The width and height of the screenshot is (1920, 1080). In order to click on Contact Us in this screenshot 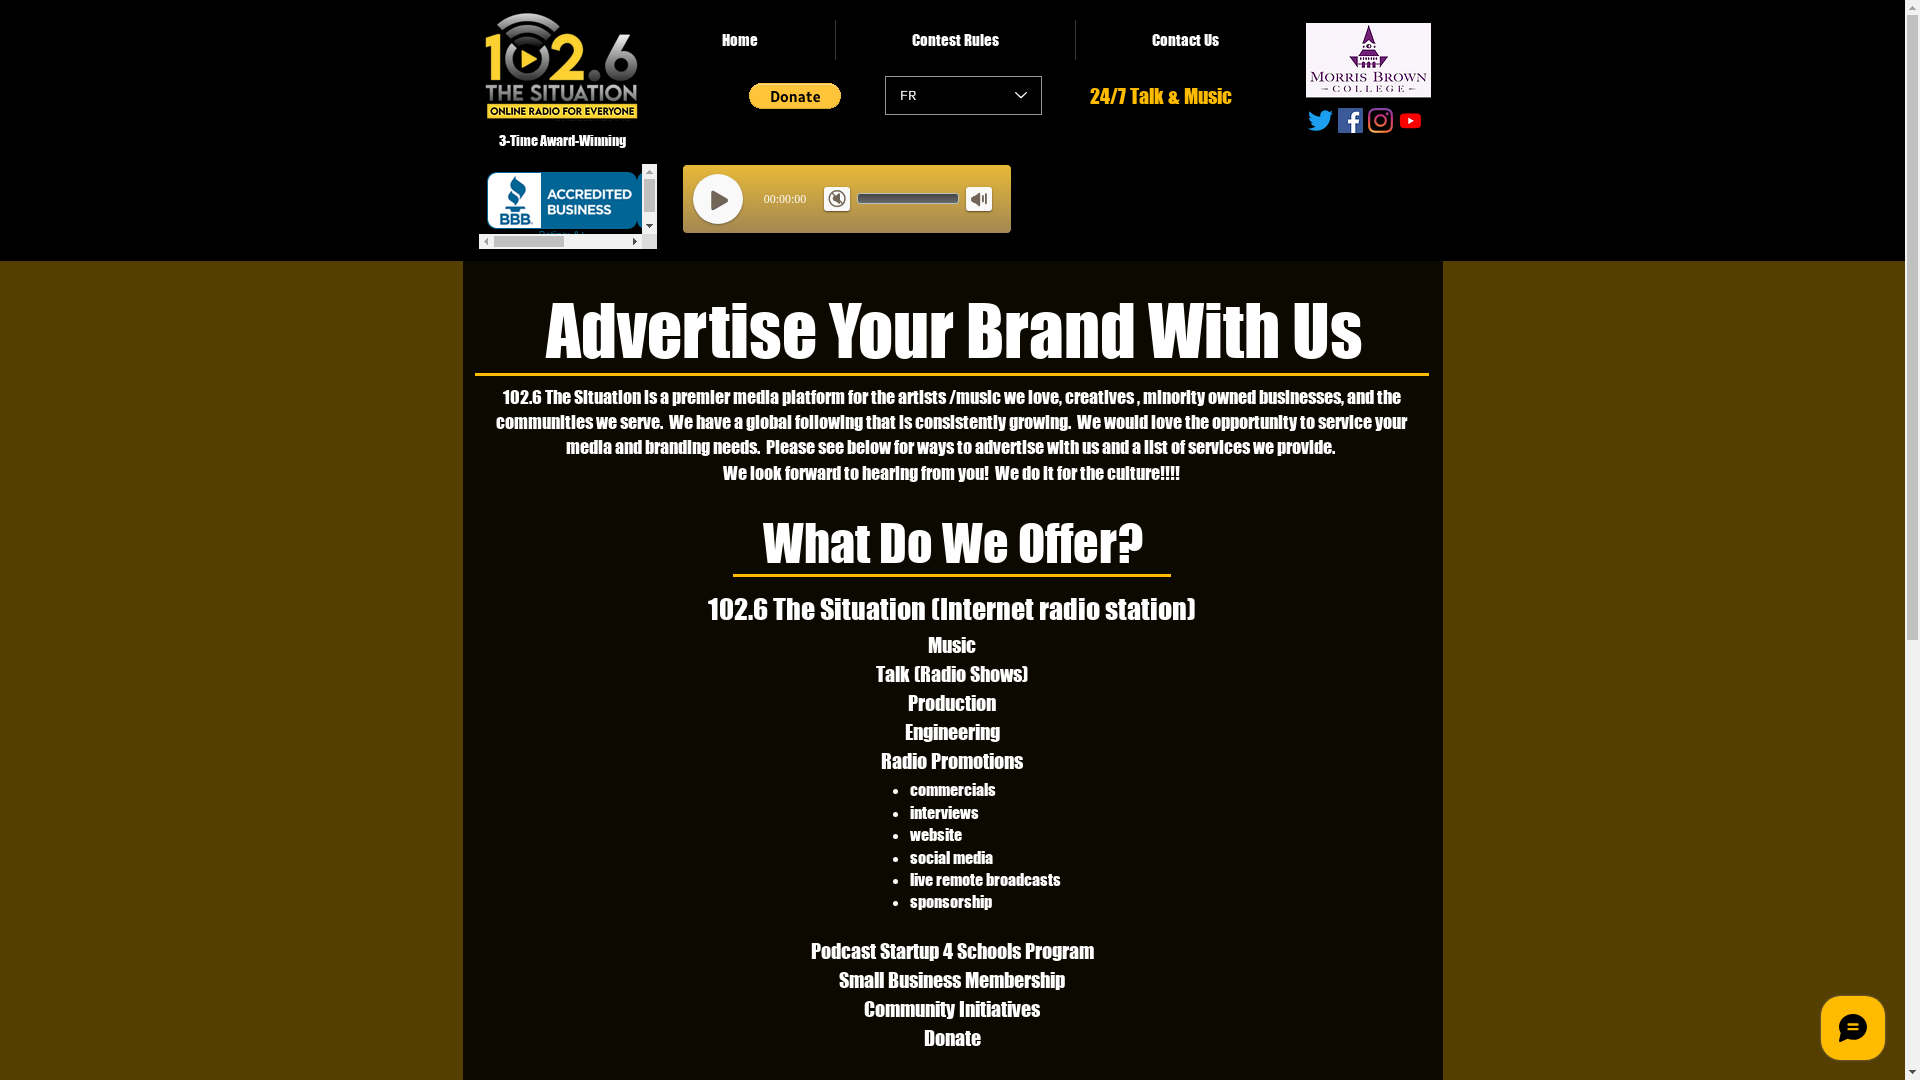, I will do `click(1186, 40)`.